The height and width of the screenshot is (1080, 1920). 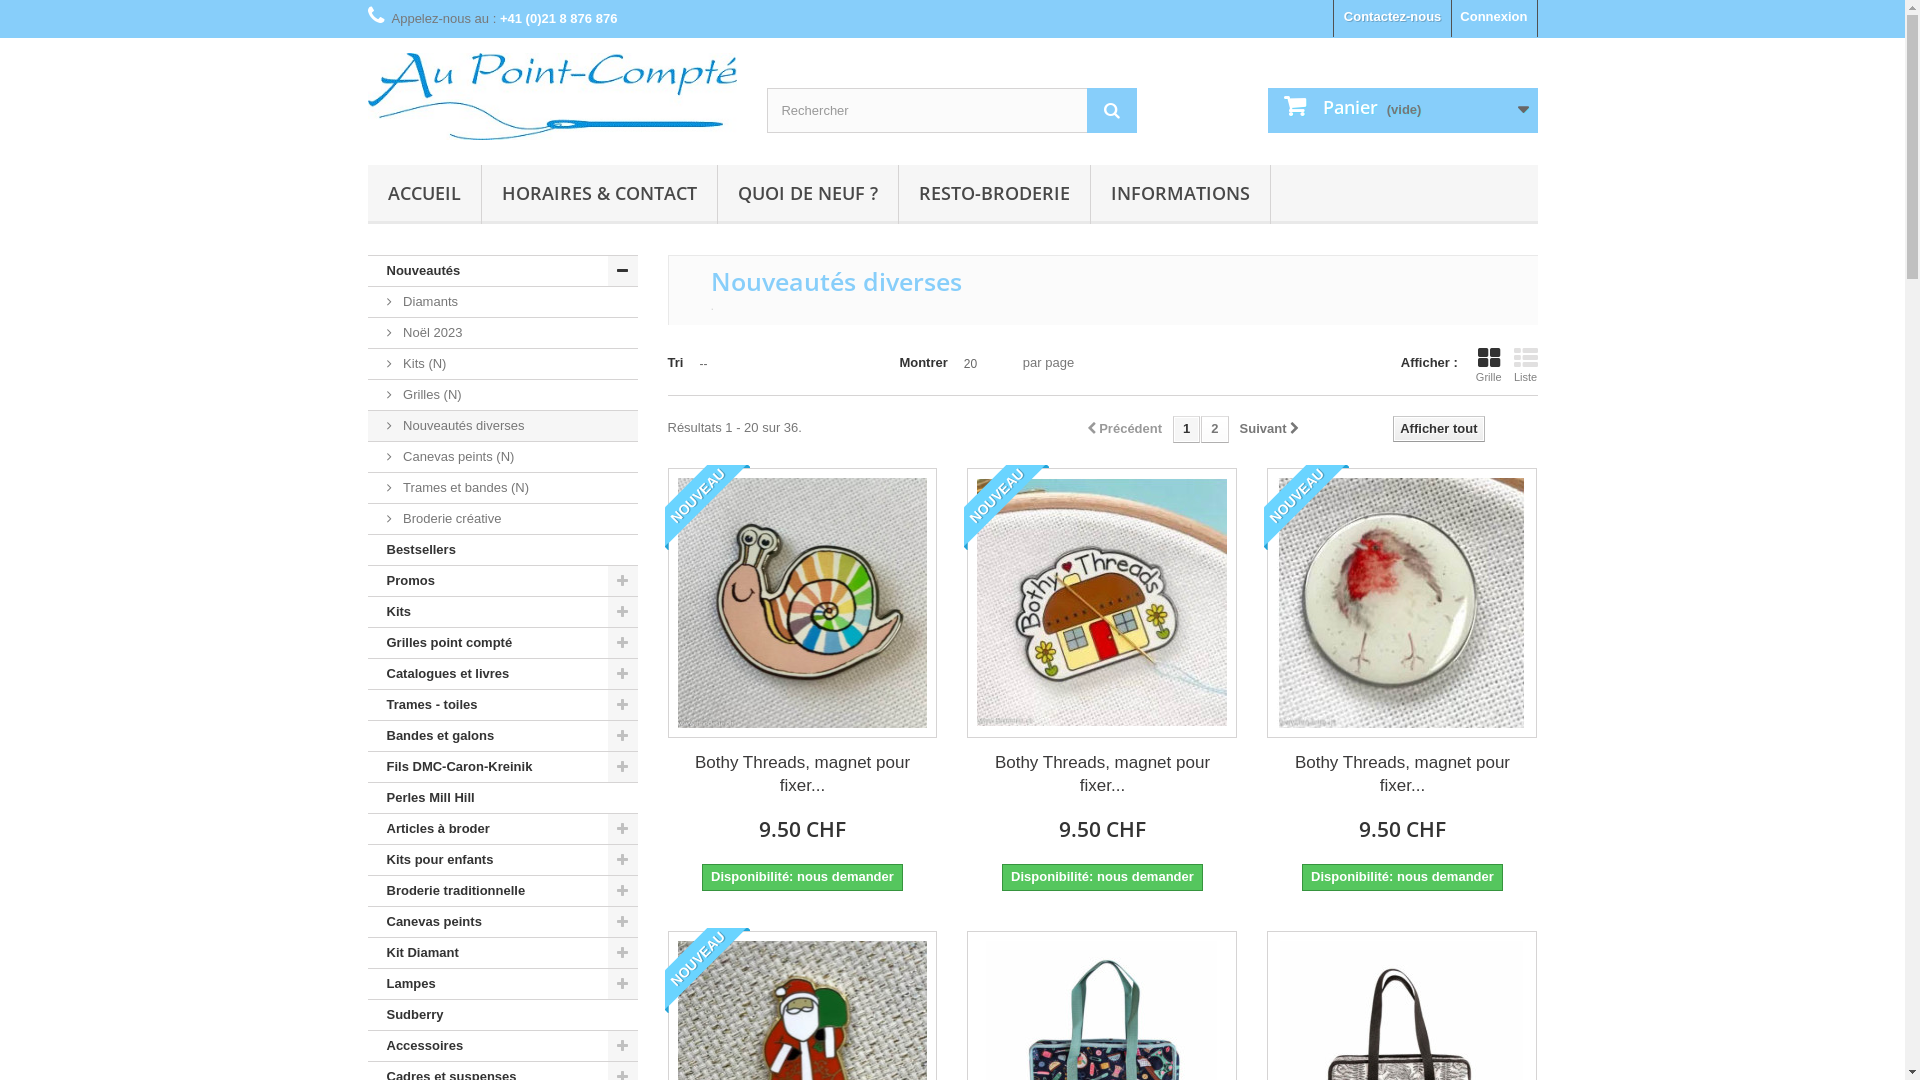 What do you see at coordinates (706, 970) in the screenshot?
I see `NOUVEAU` at bounding box center [706, 970].